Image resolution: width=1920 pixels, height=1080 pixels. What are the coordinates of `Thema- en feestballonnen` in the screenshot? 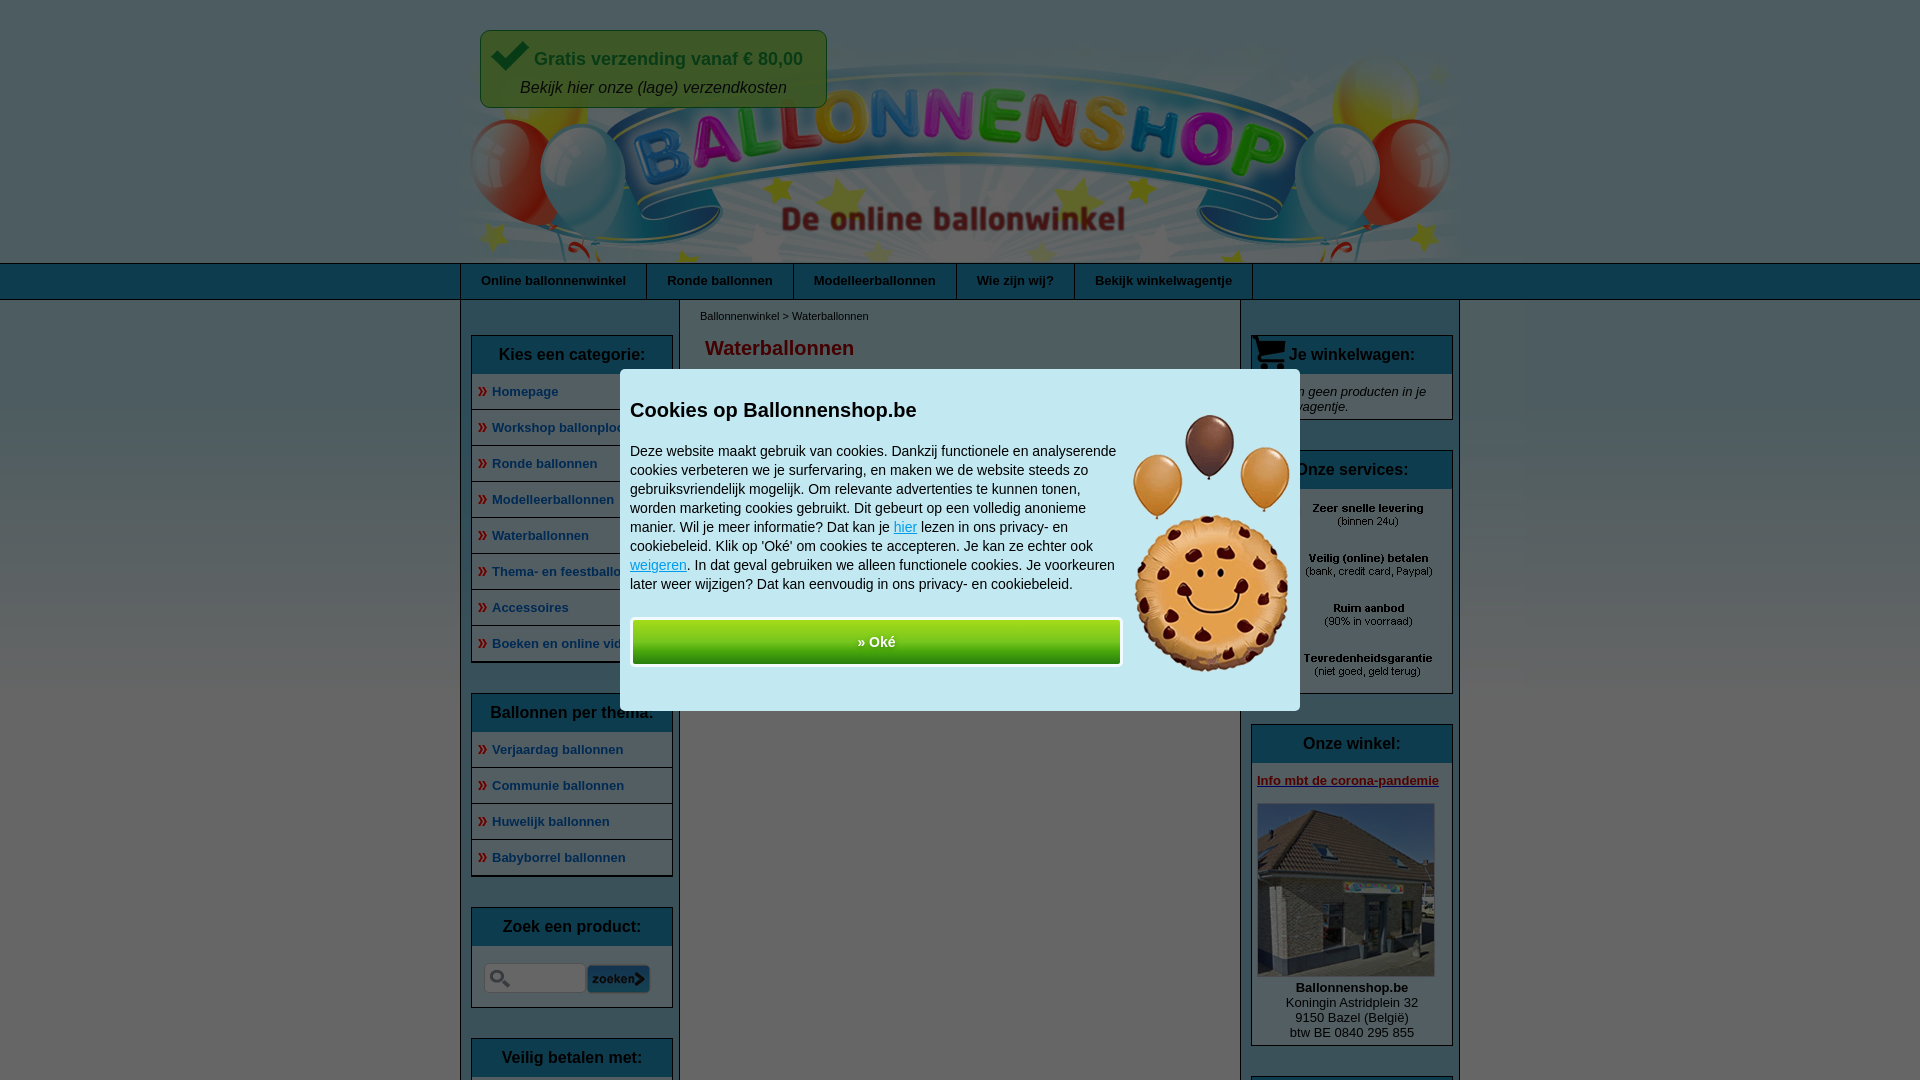 It's located at (572, 572).